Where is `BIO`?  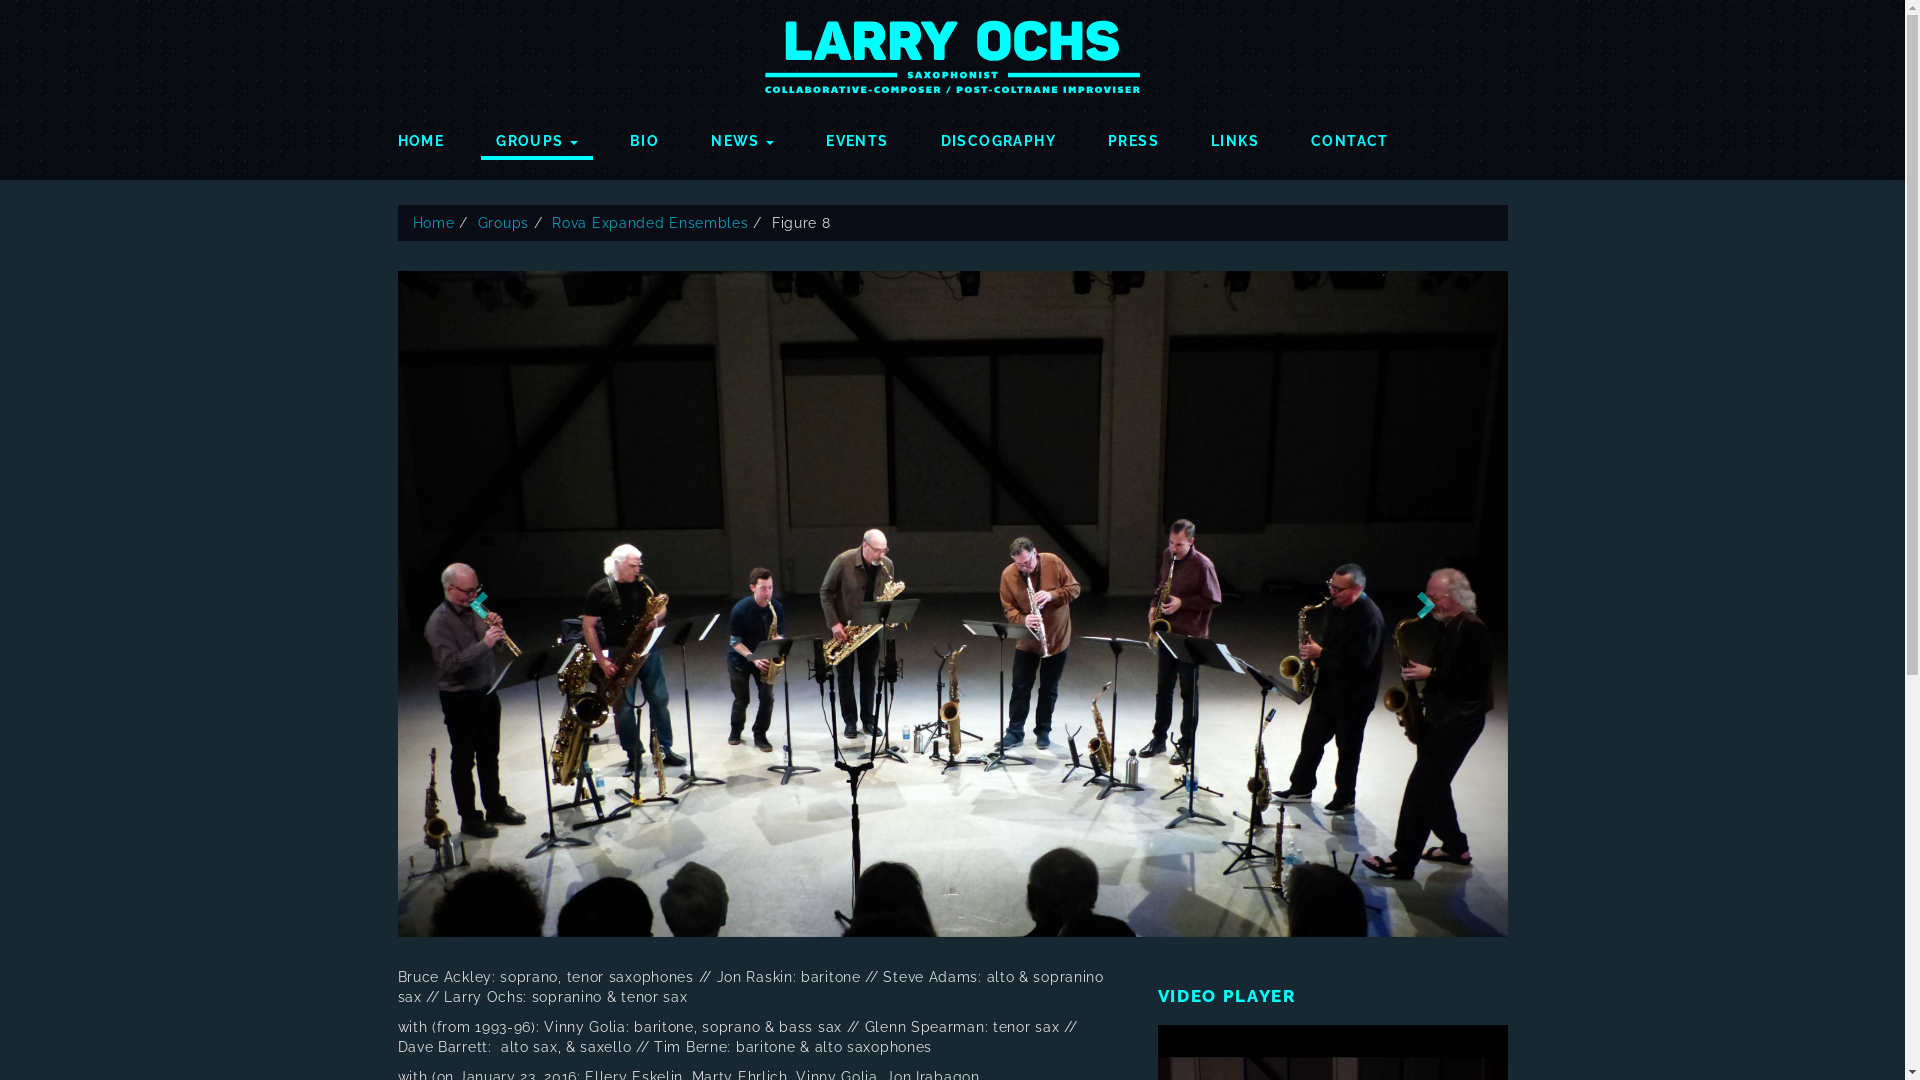 BIO is located at coordinates (644, 136).